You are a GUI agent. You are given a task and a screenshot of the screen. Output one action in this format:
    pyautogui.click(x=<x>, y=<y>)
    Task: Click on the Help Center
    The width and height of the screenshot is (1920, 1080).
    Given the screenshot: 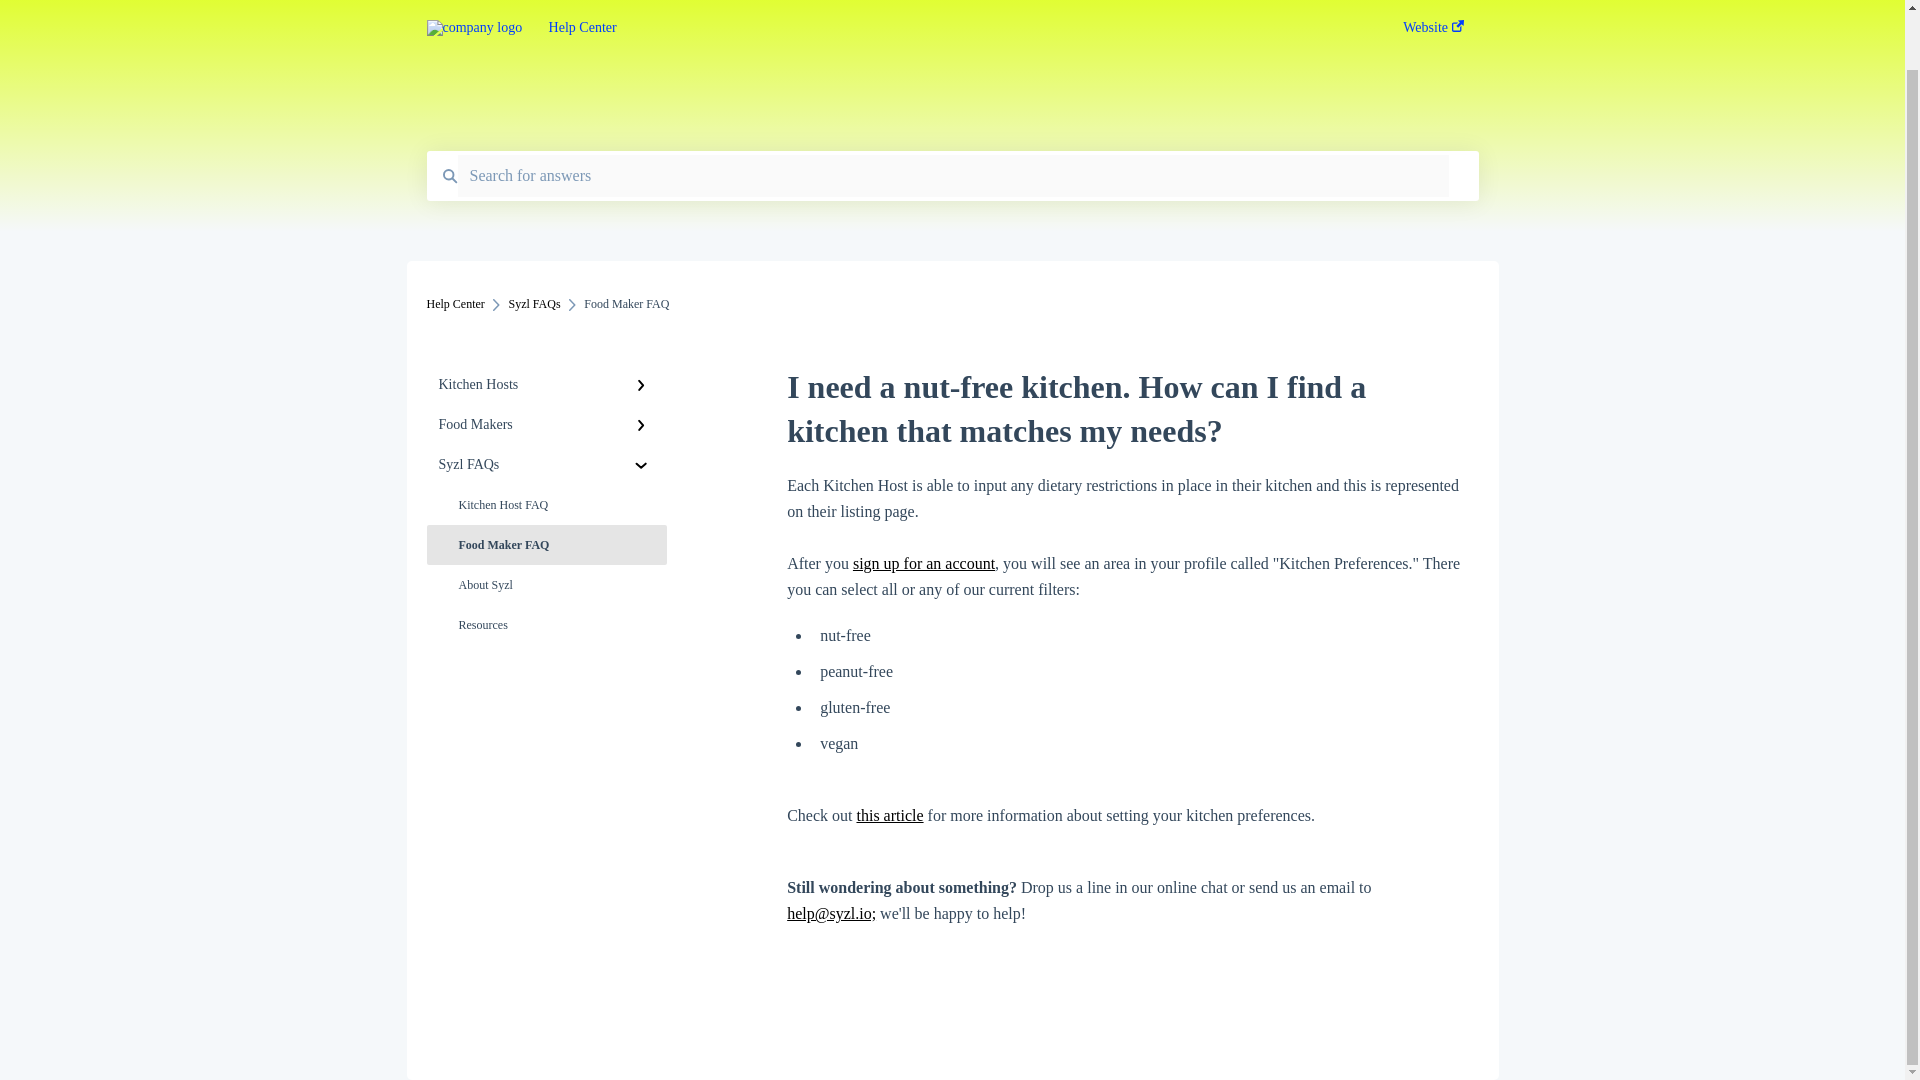 What is the action you would take?
    pyautogui.click(x=454, y=304)
    